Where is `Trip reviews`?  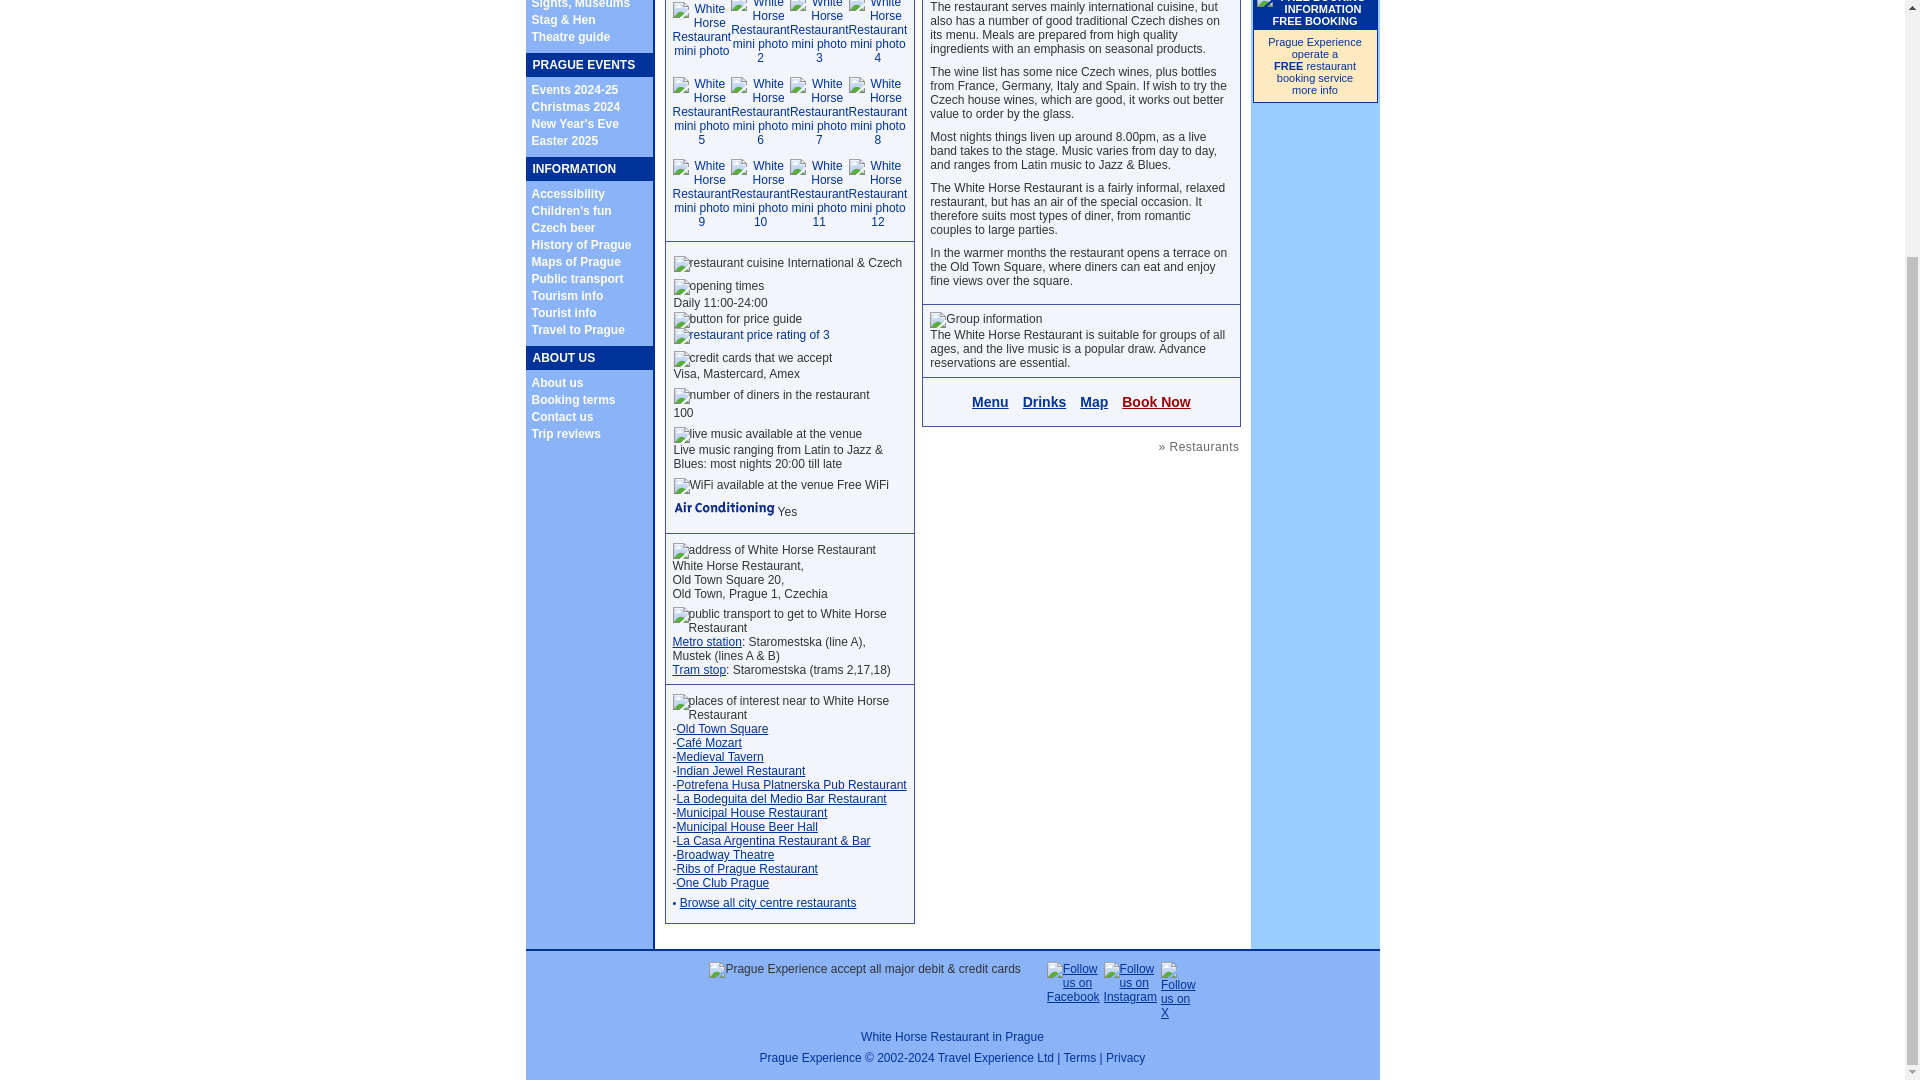
Trip reviews is located at coordinates (566, 432).